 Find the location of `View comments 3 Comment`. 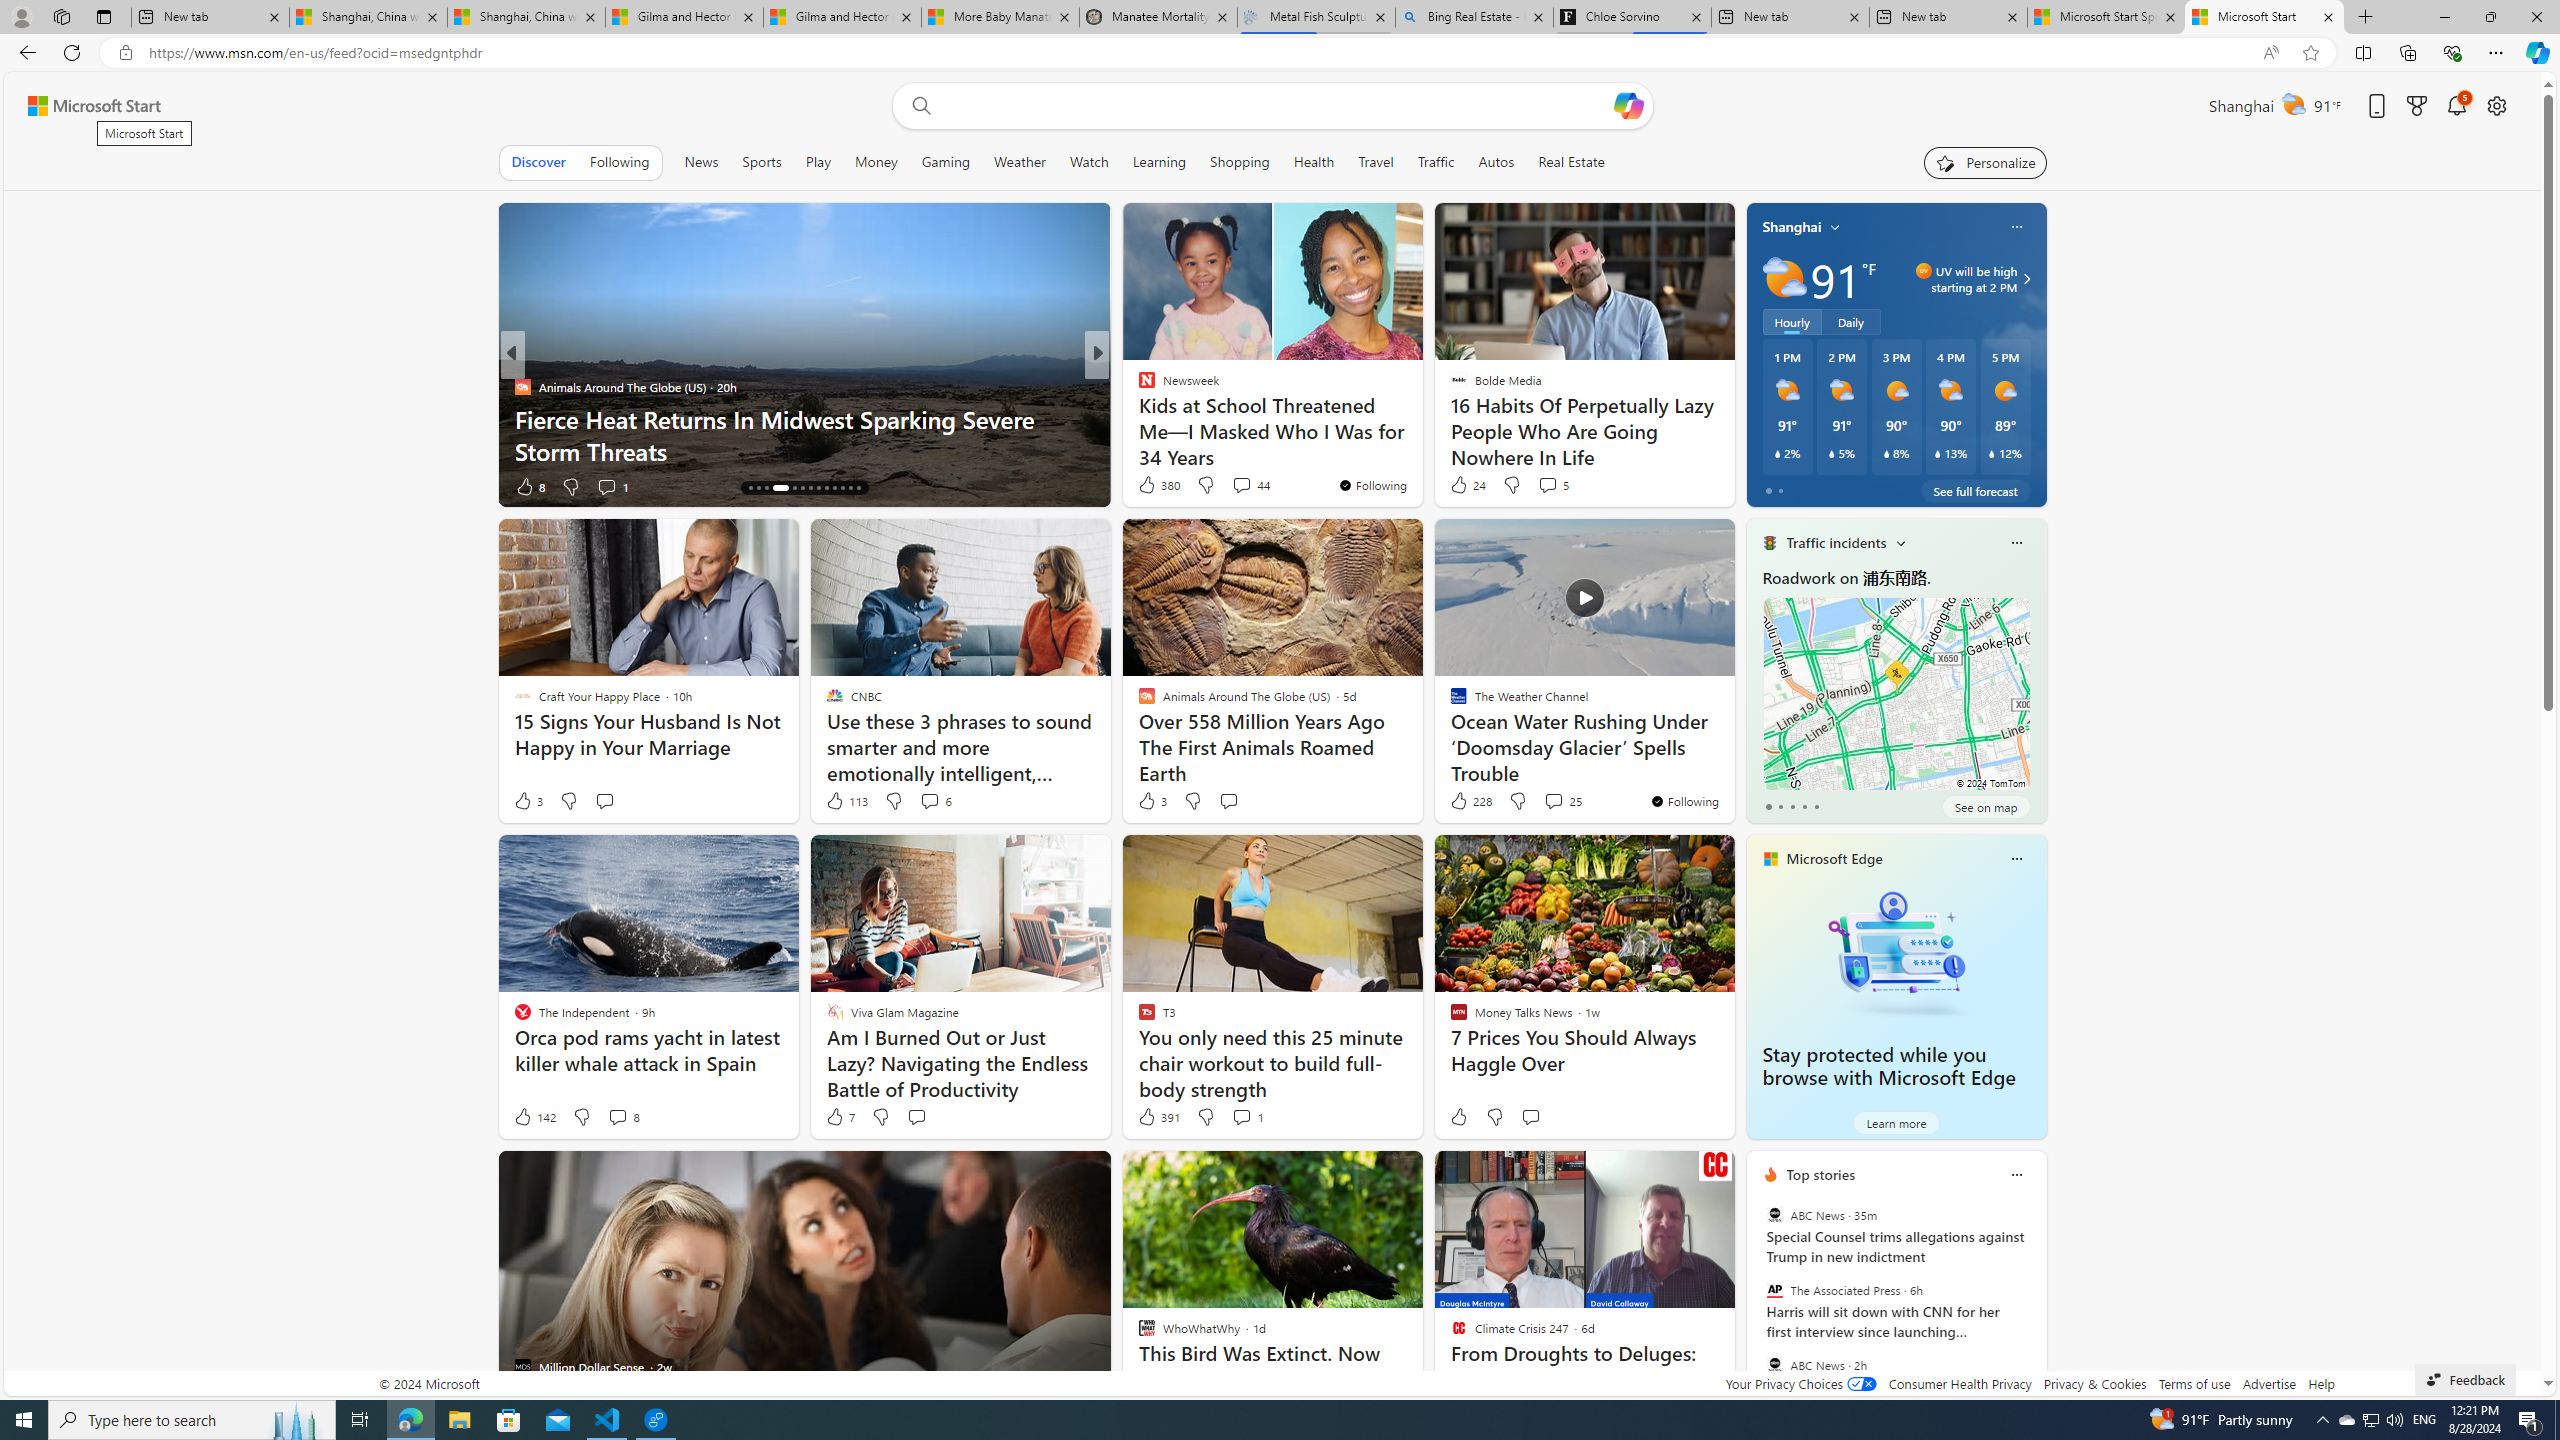

View comments 3 Comment is located at coordinates (1242, 486).